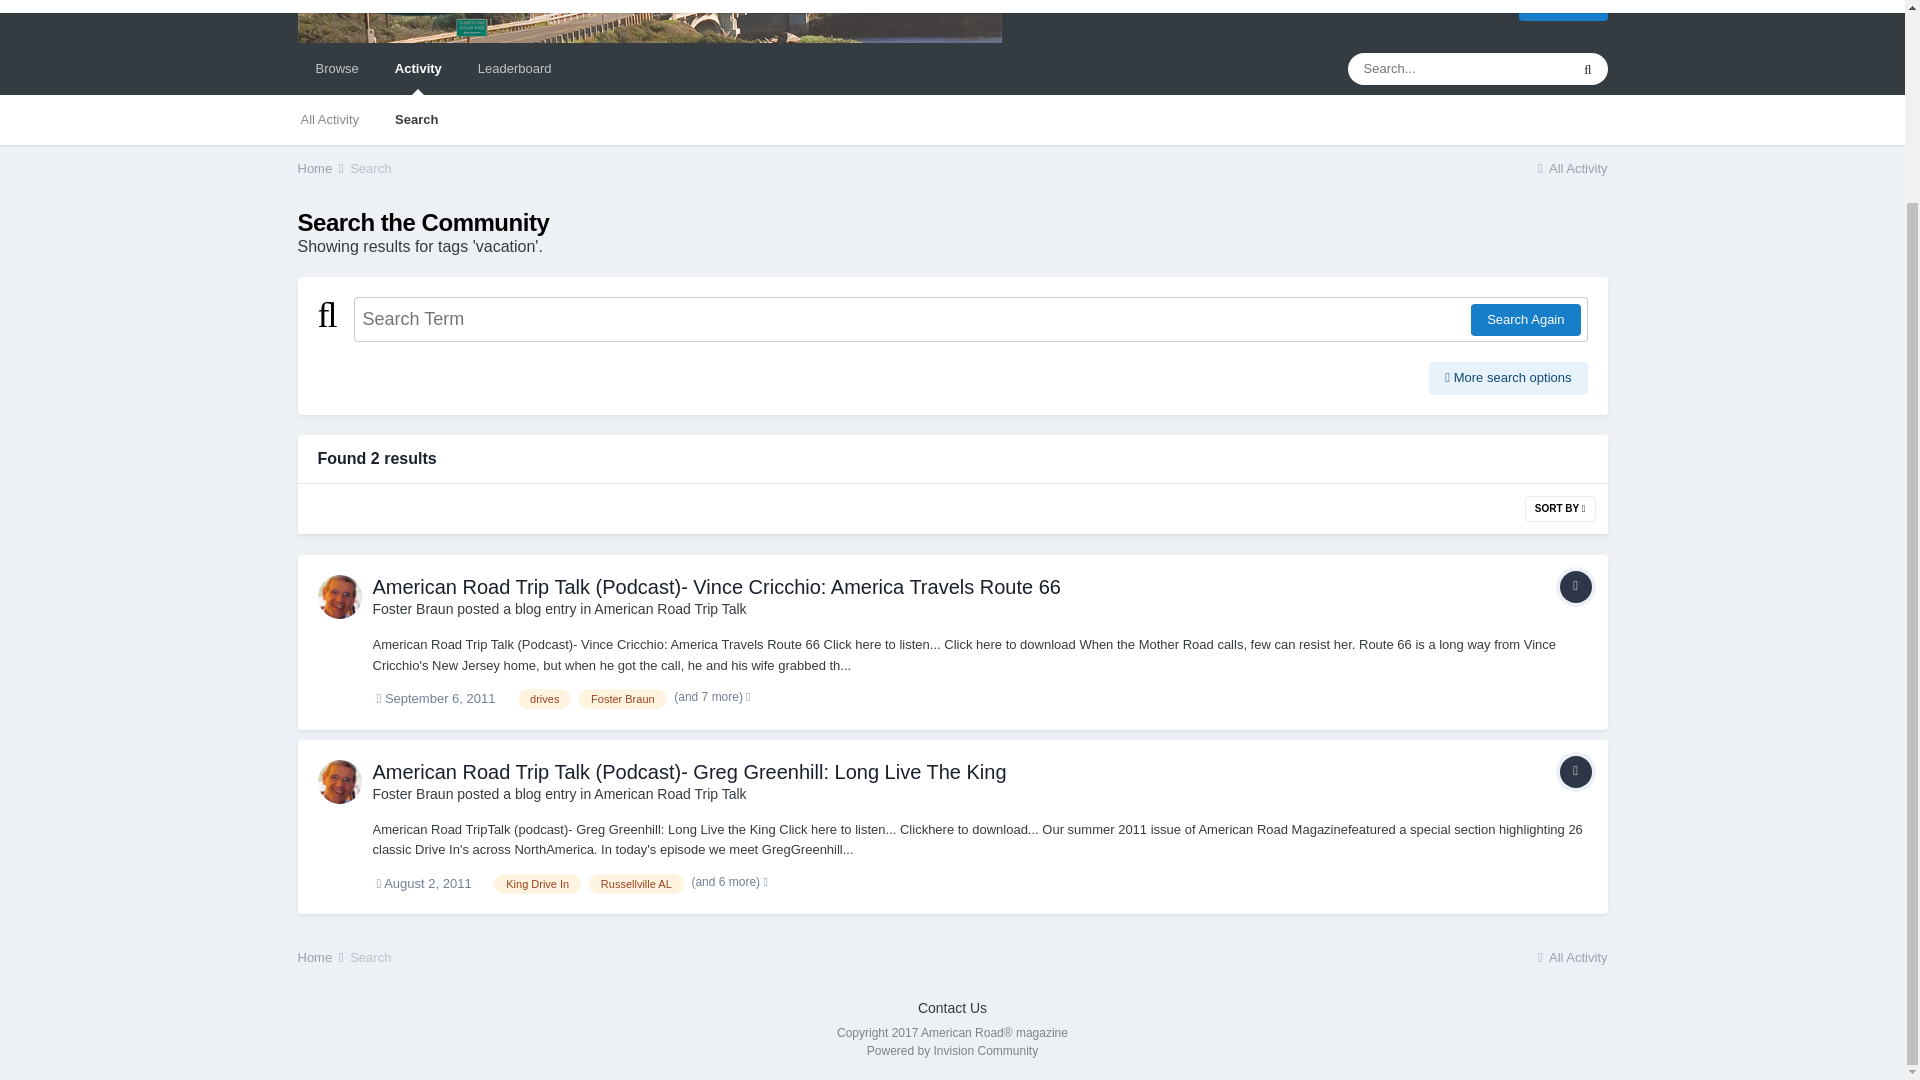 The image size is (1920, 1080). Describe the element at coordinates (418, 69) in the screenshot. I see `Activity` at that location.